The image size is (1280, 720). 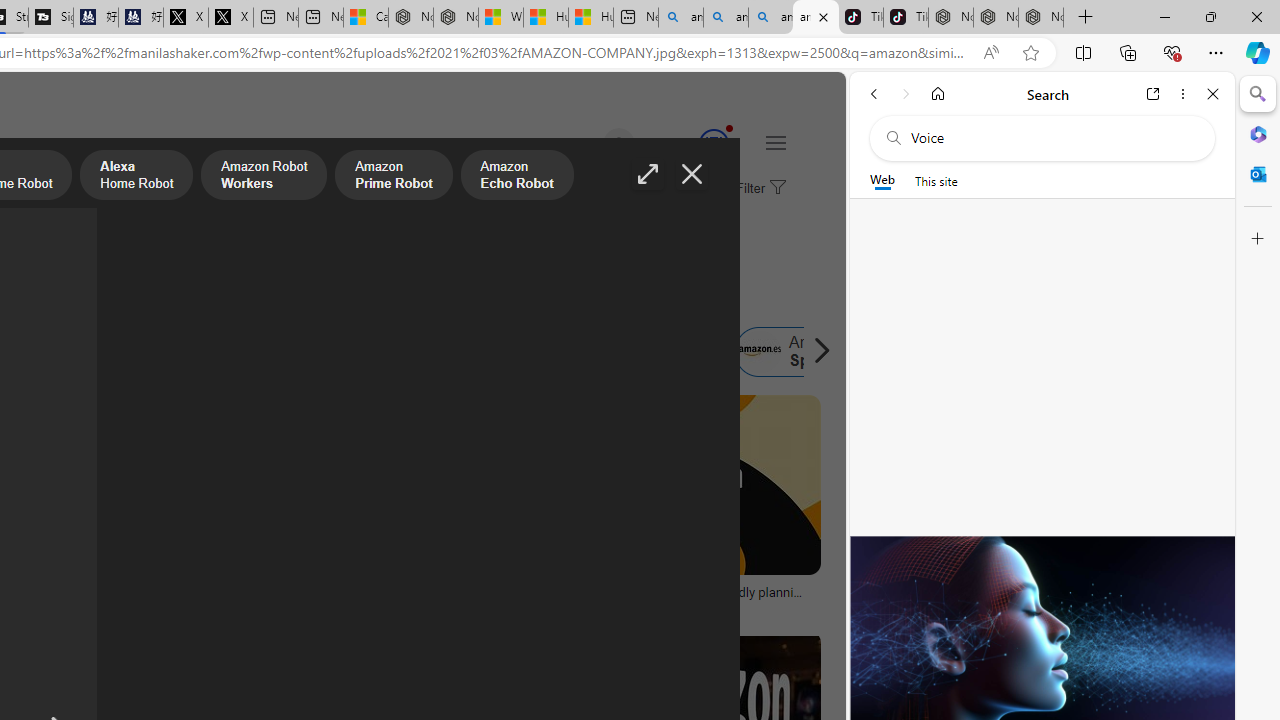 What do you see at coordinates (270, 352) in the screenshot?
I see `Amazon.com.au` at bounding box center [270, 352].